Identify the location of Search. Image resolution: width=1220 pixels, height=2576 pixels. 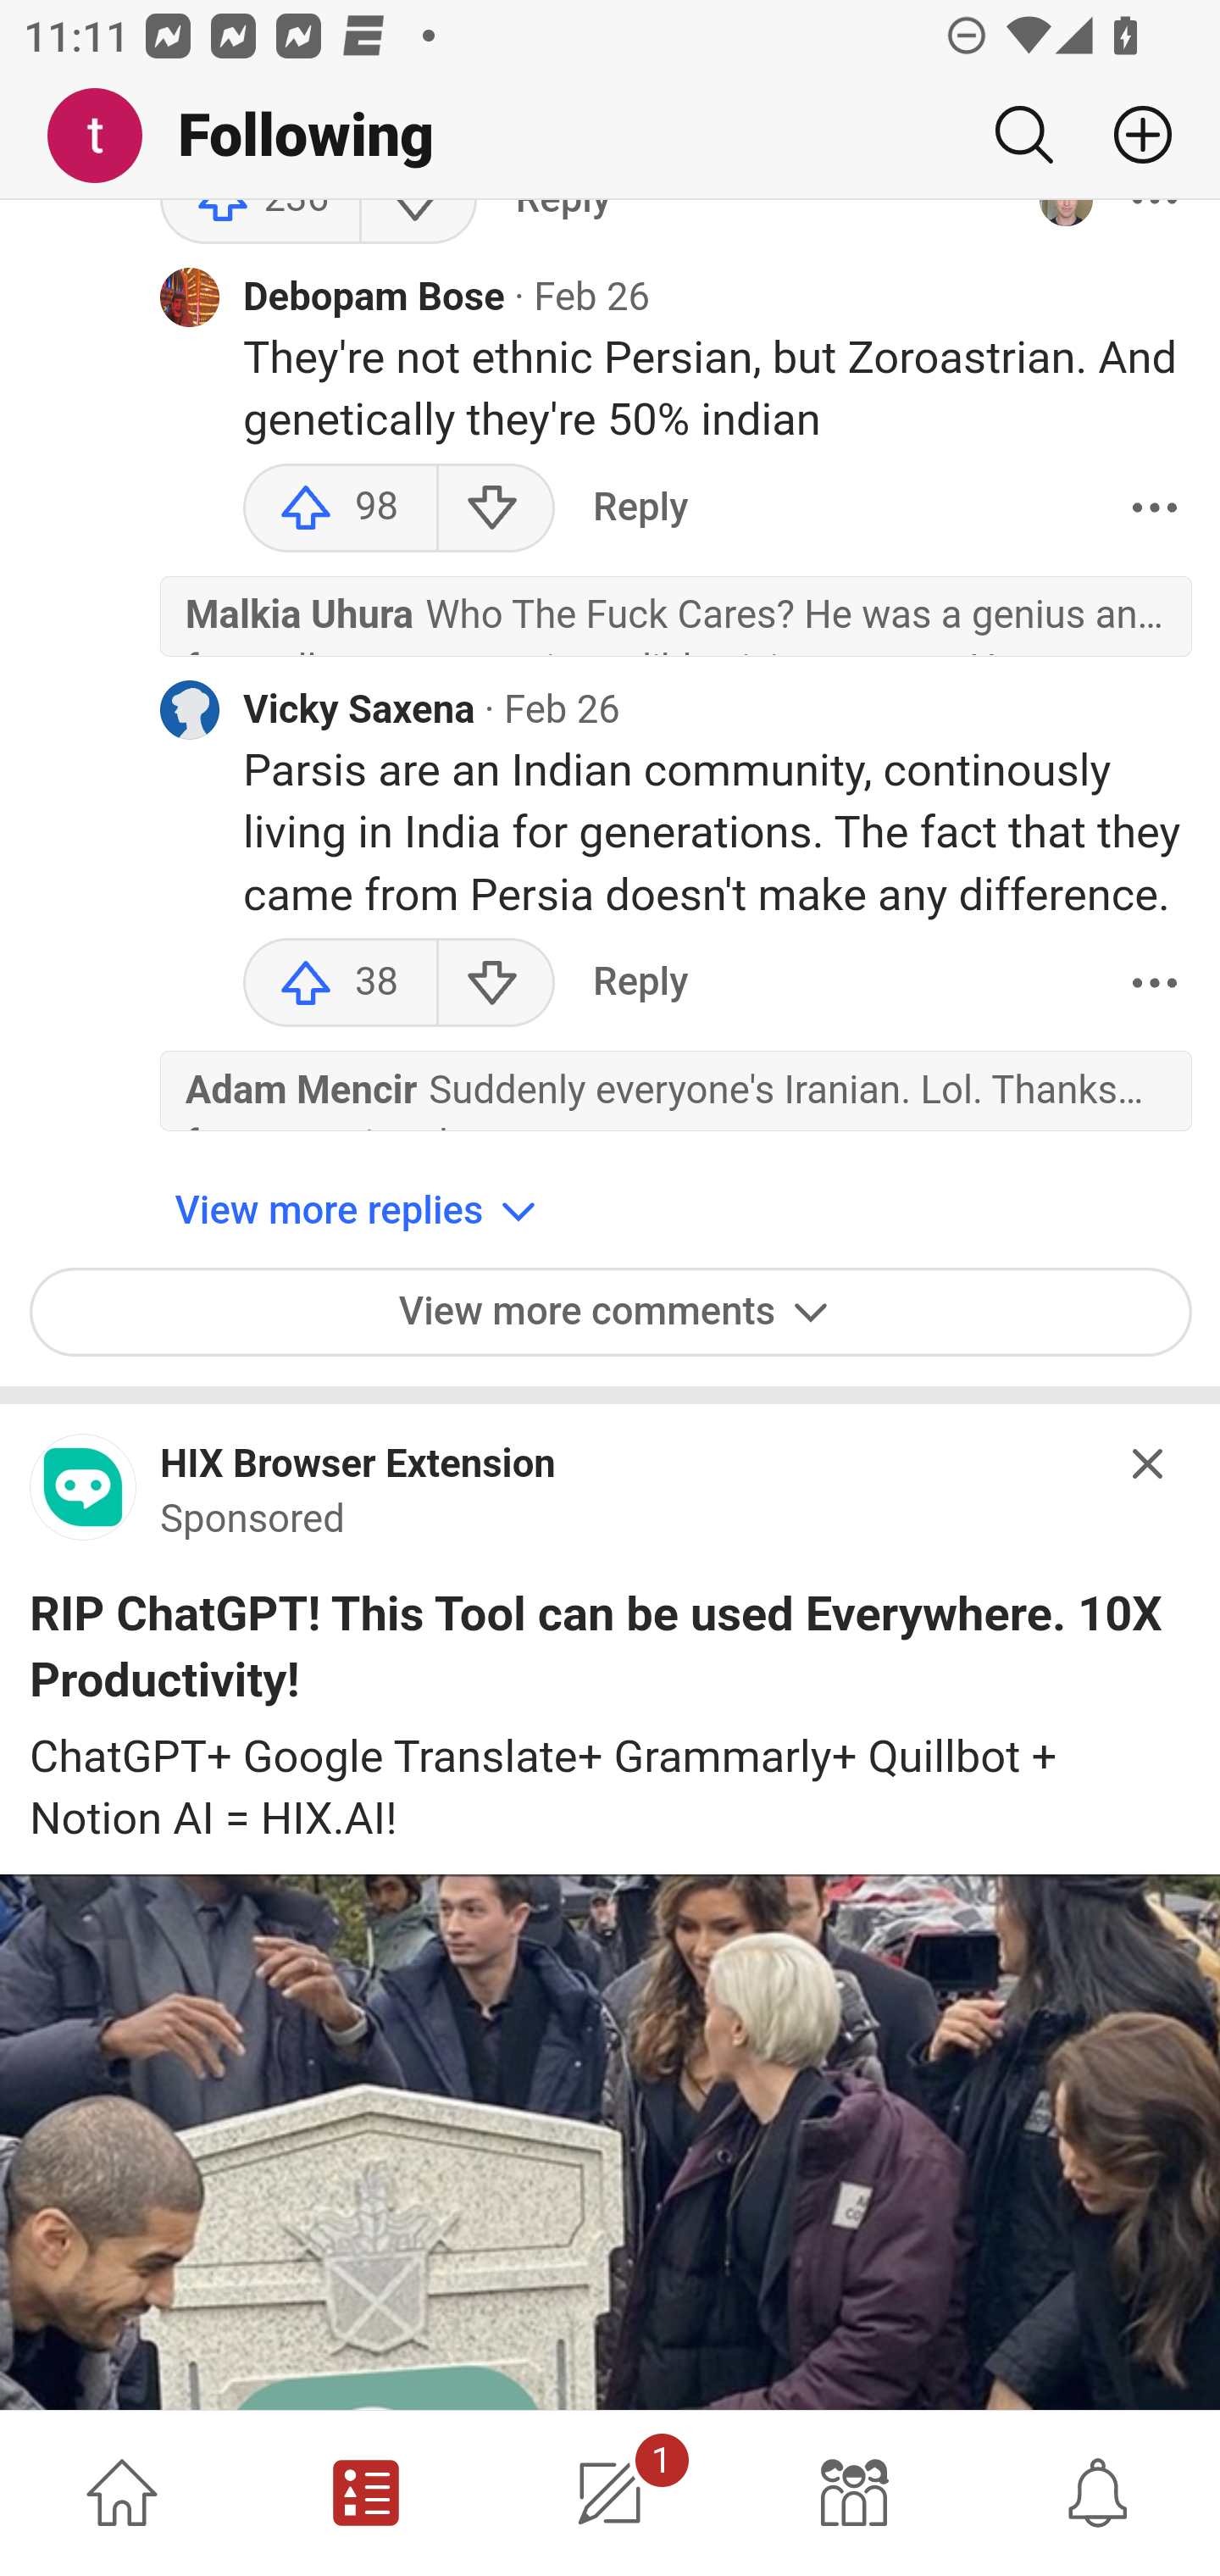
(1023, 135).